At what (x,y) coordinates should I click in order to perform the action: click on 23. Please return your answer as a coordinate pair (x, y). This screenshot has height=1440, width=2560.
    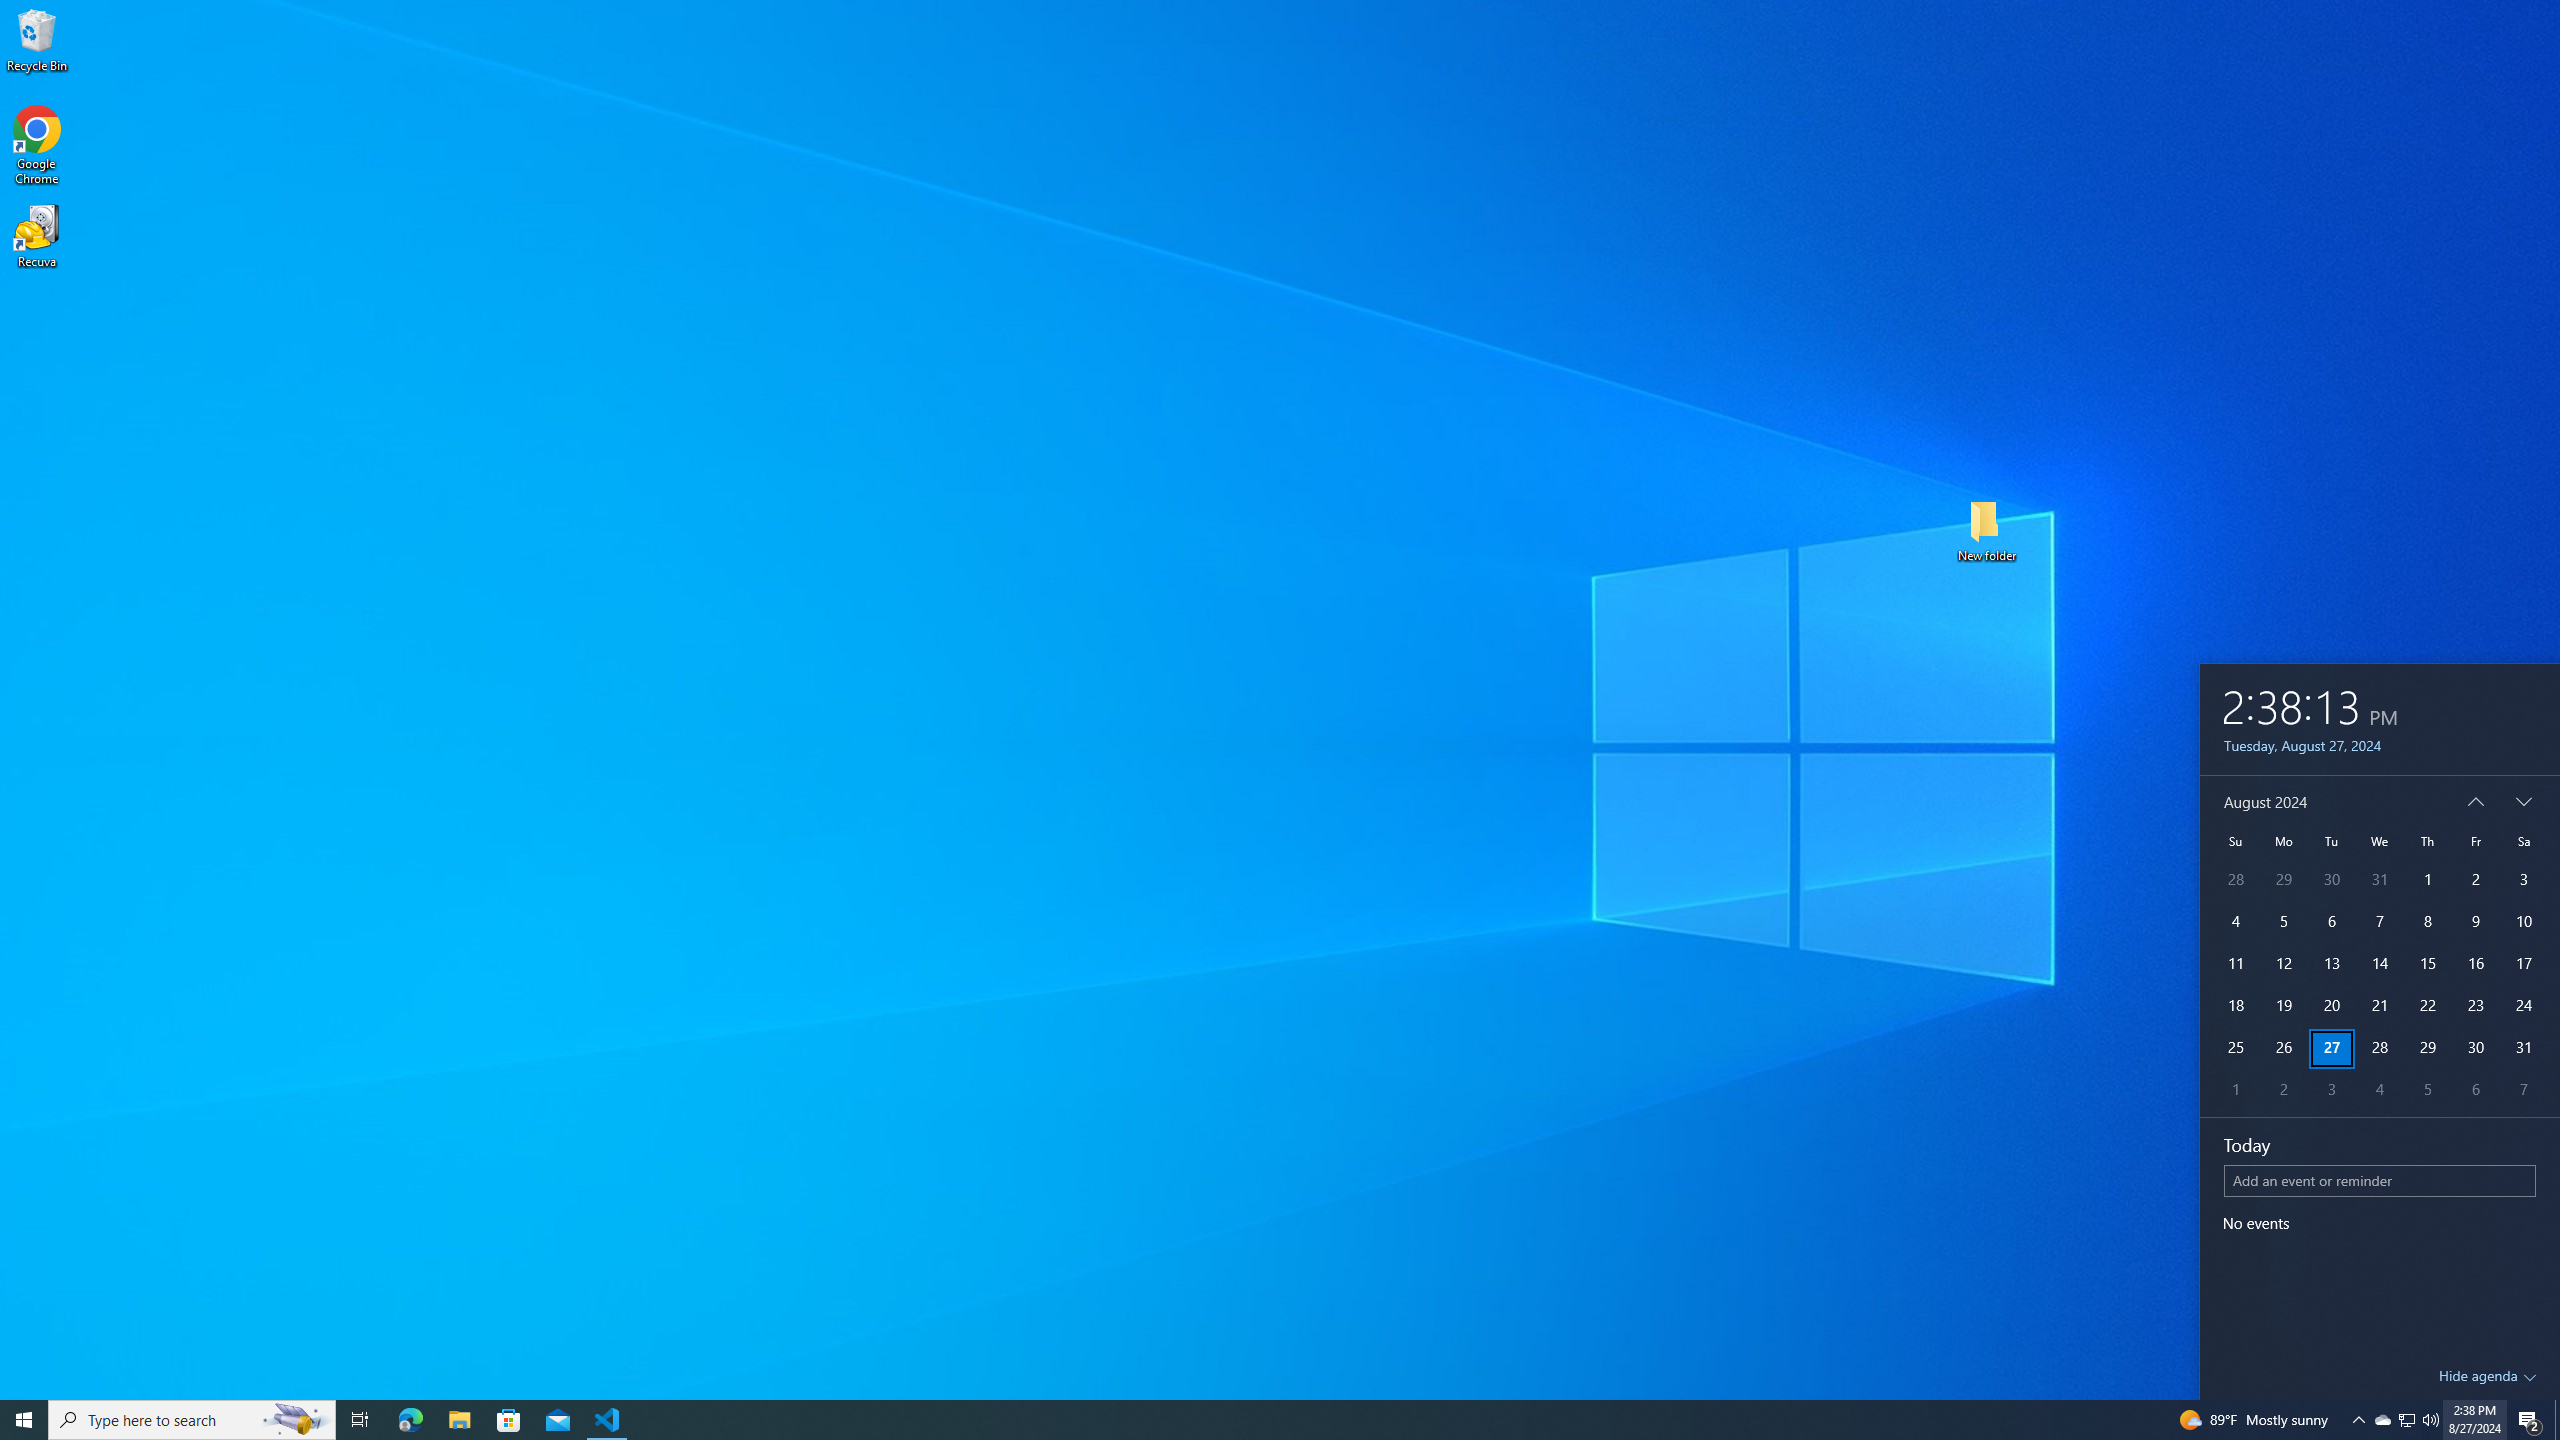
    Looking at the image, I should click on (2475, 1006).